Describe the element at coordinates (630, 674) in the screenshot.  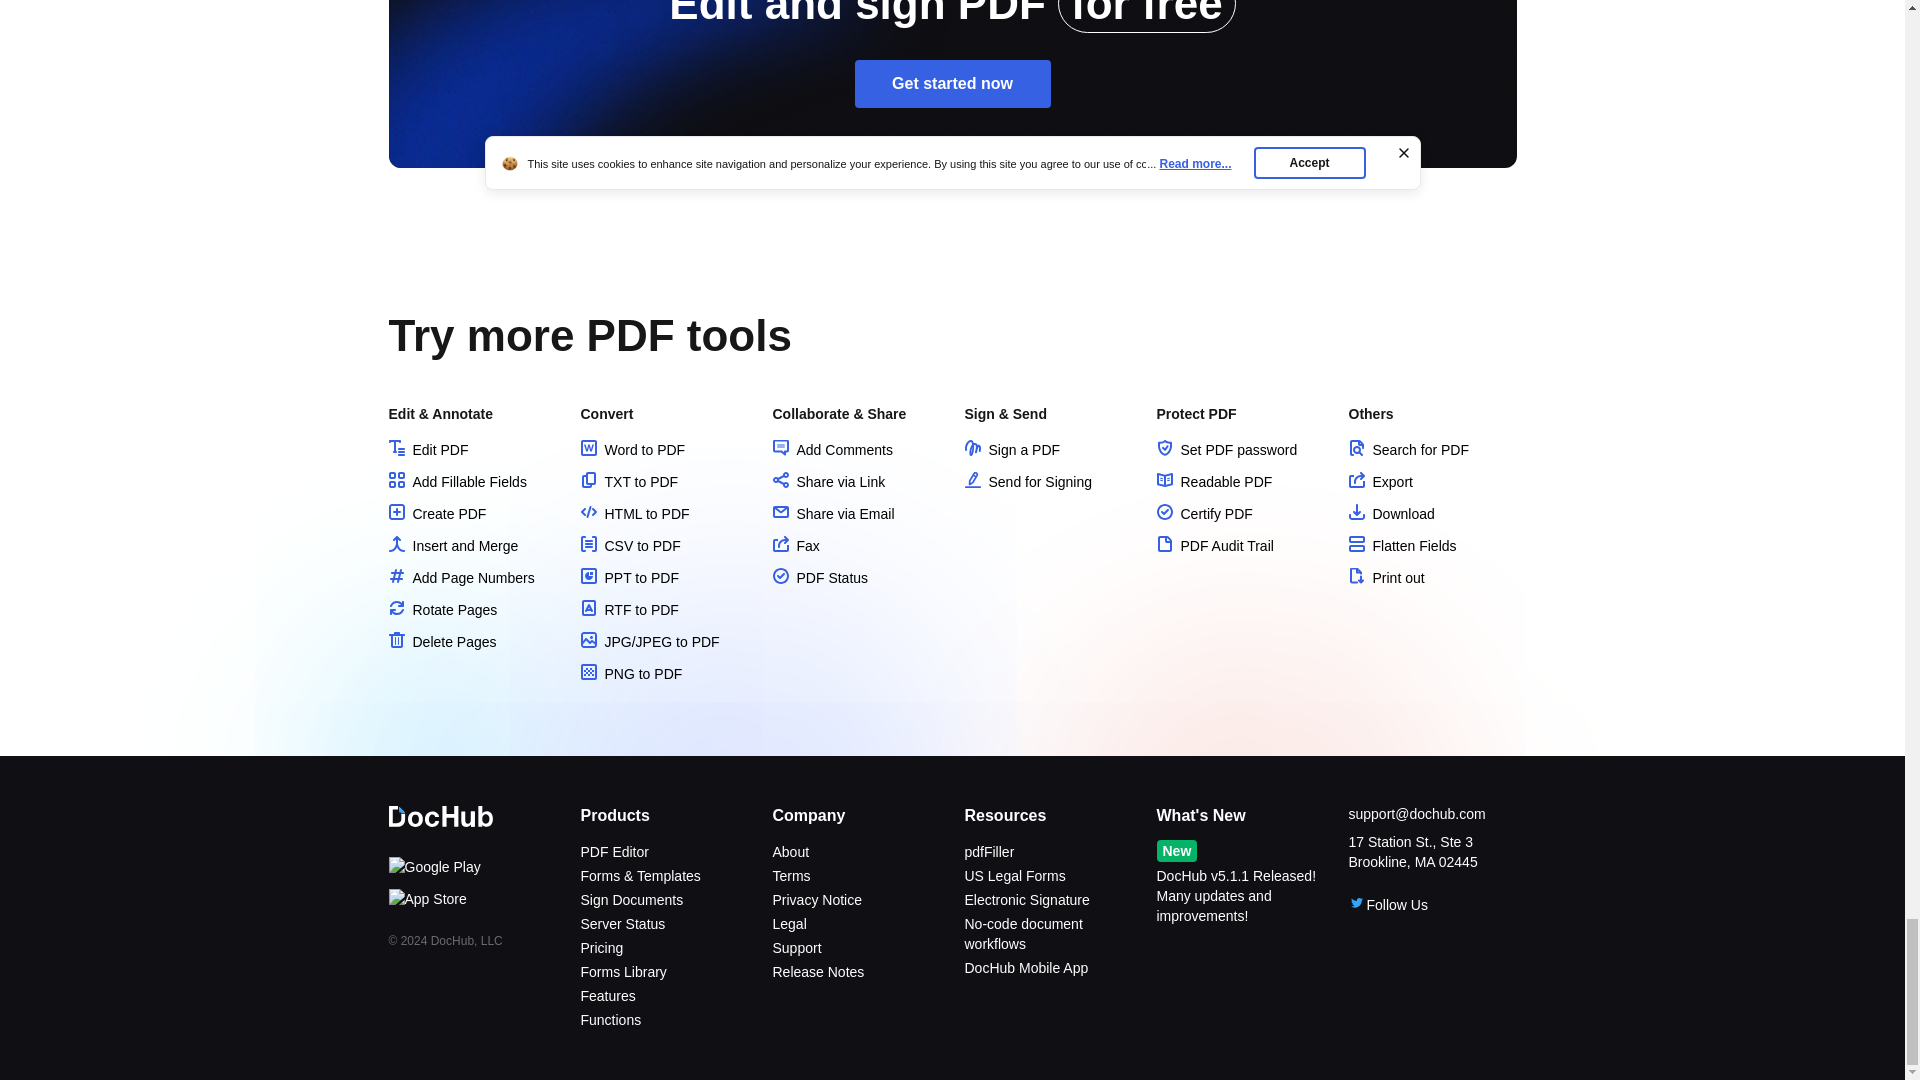
I see `PNG to PDF` at that location.